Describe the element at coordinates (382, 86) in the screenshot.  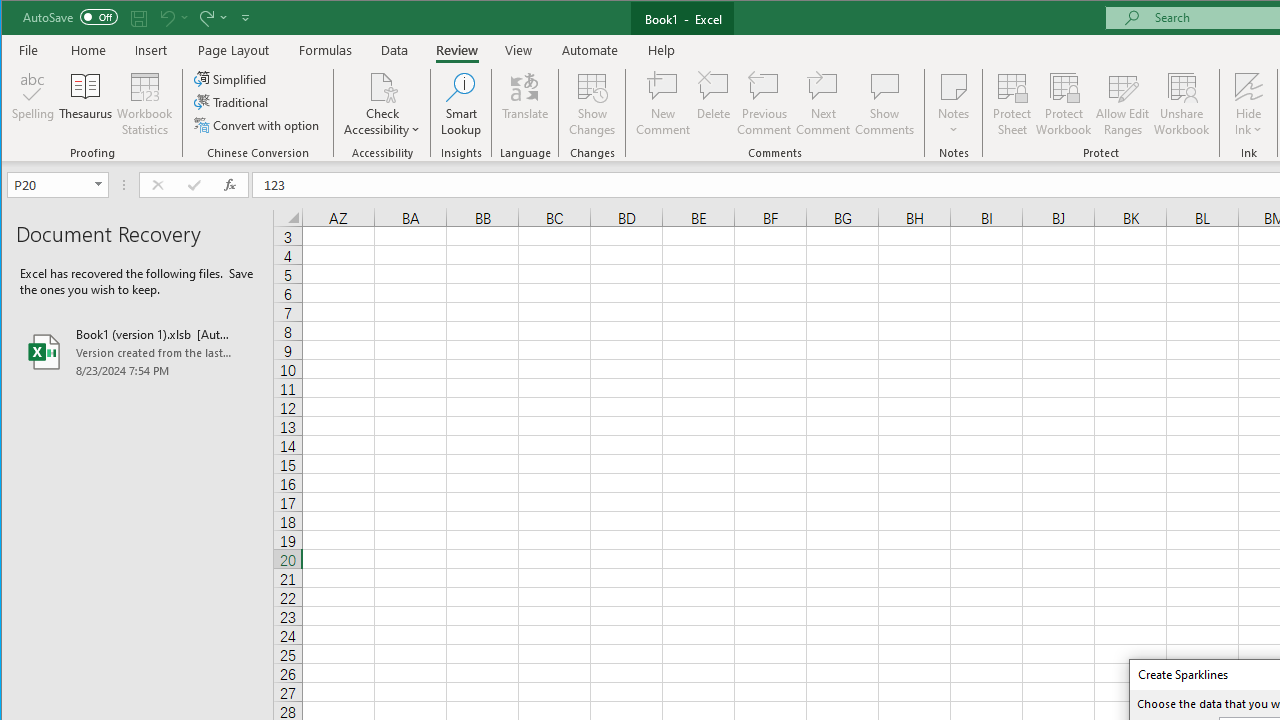
I see `Check Accessibility` at that location.